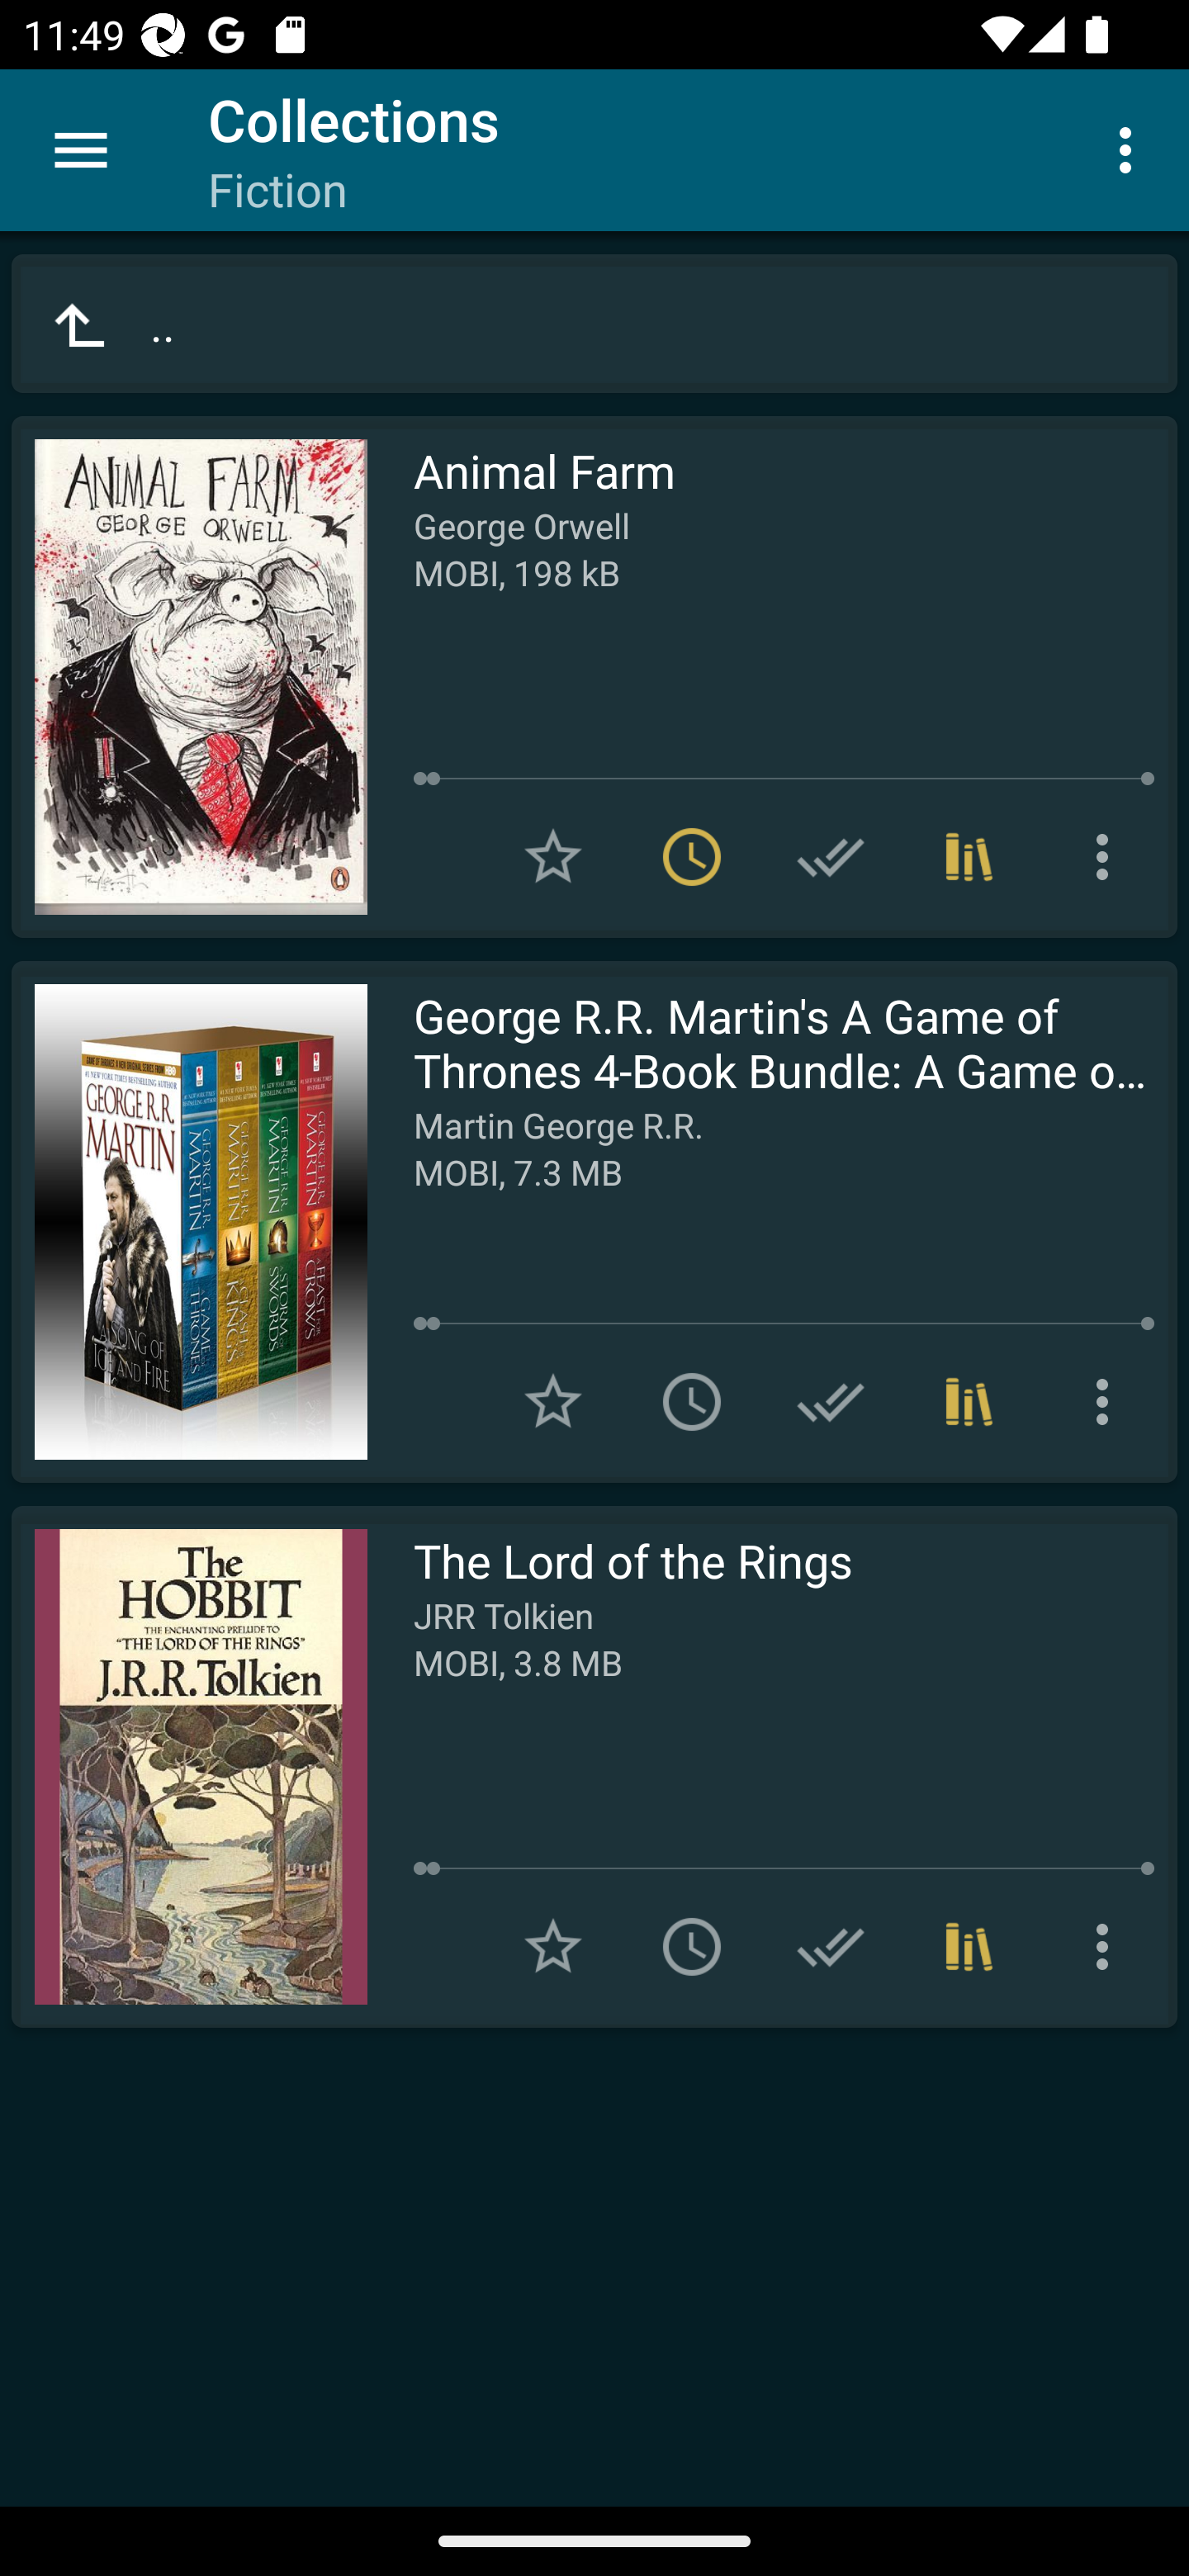 The image size is (1189, 2576). What do you see at coordinates (553, 857) in the screenshot?
I see `Add to Favorites` at bounding box center [553, 857].